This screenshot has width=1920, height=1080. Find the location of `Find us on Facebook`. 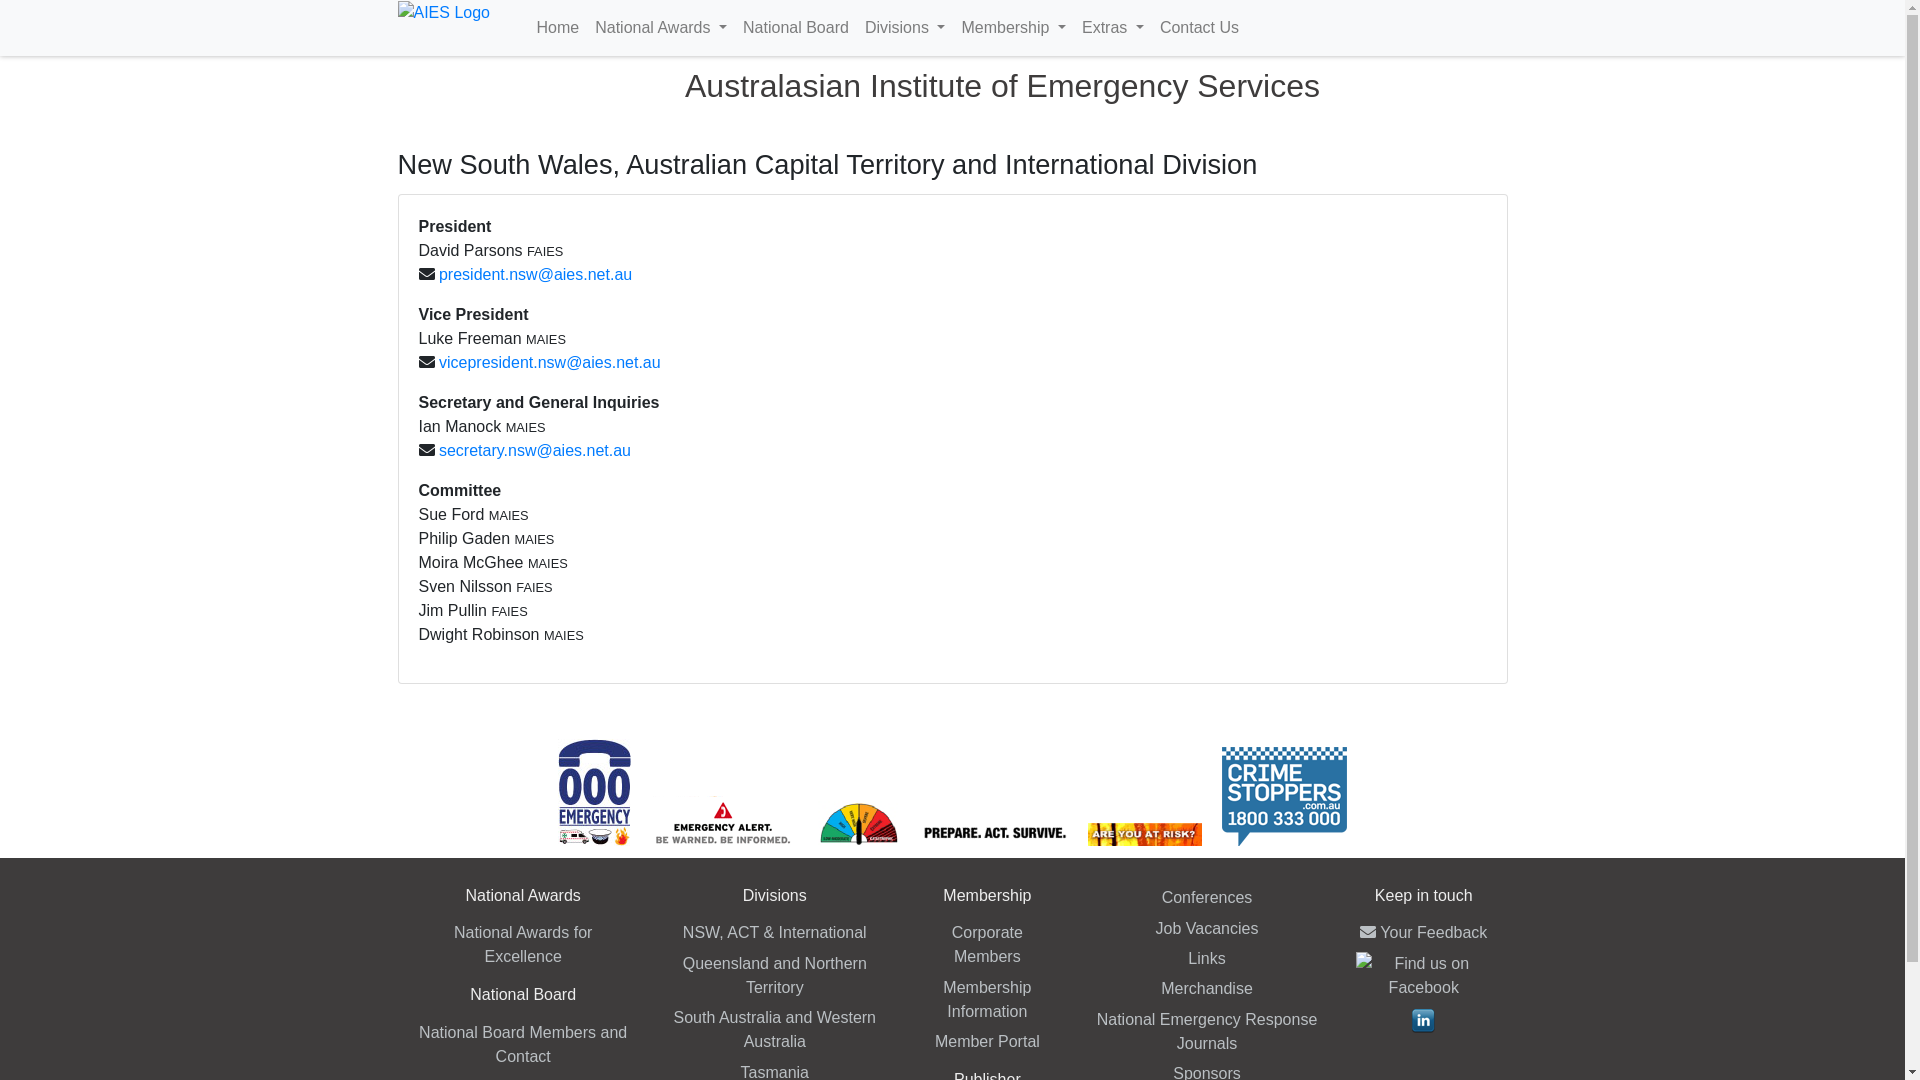

Find us on Facebook is located at coordinates (1424, 974).